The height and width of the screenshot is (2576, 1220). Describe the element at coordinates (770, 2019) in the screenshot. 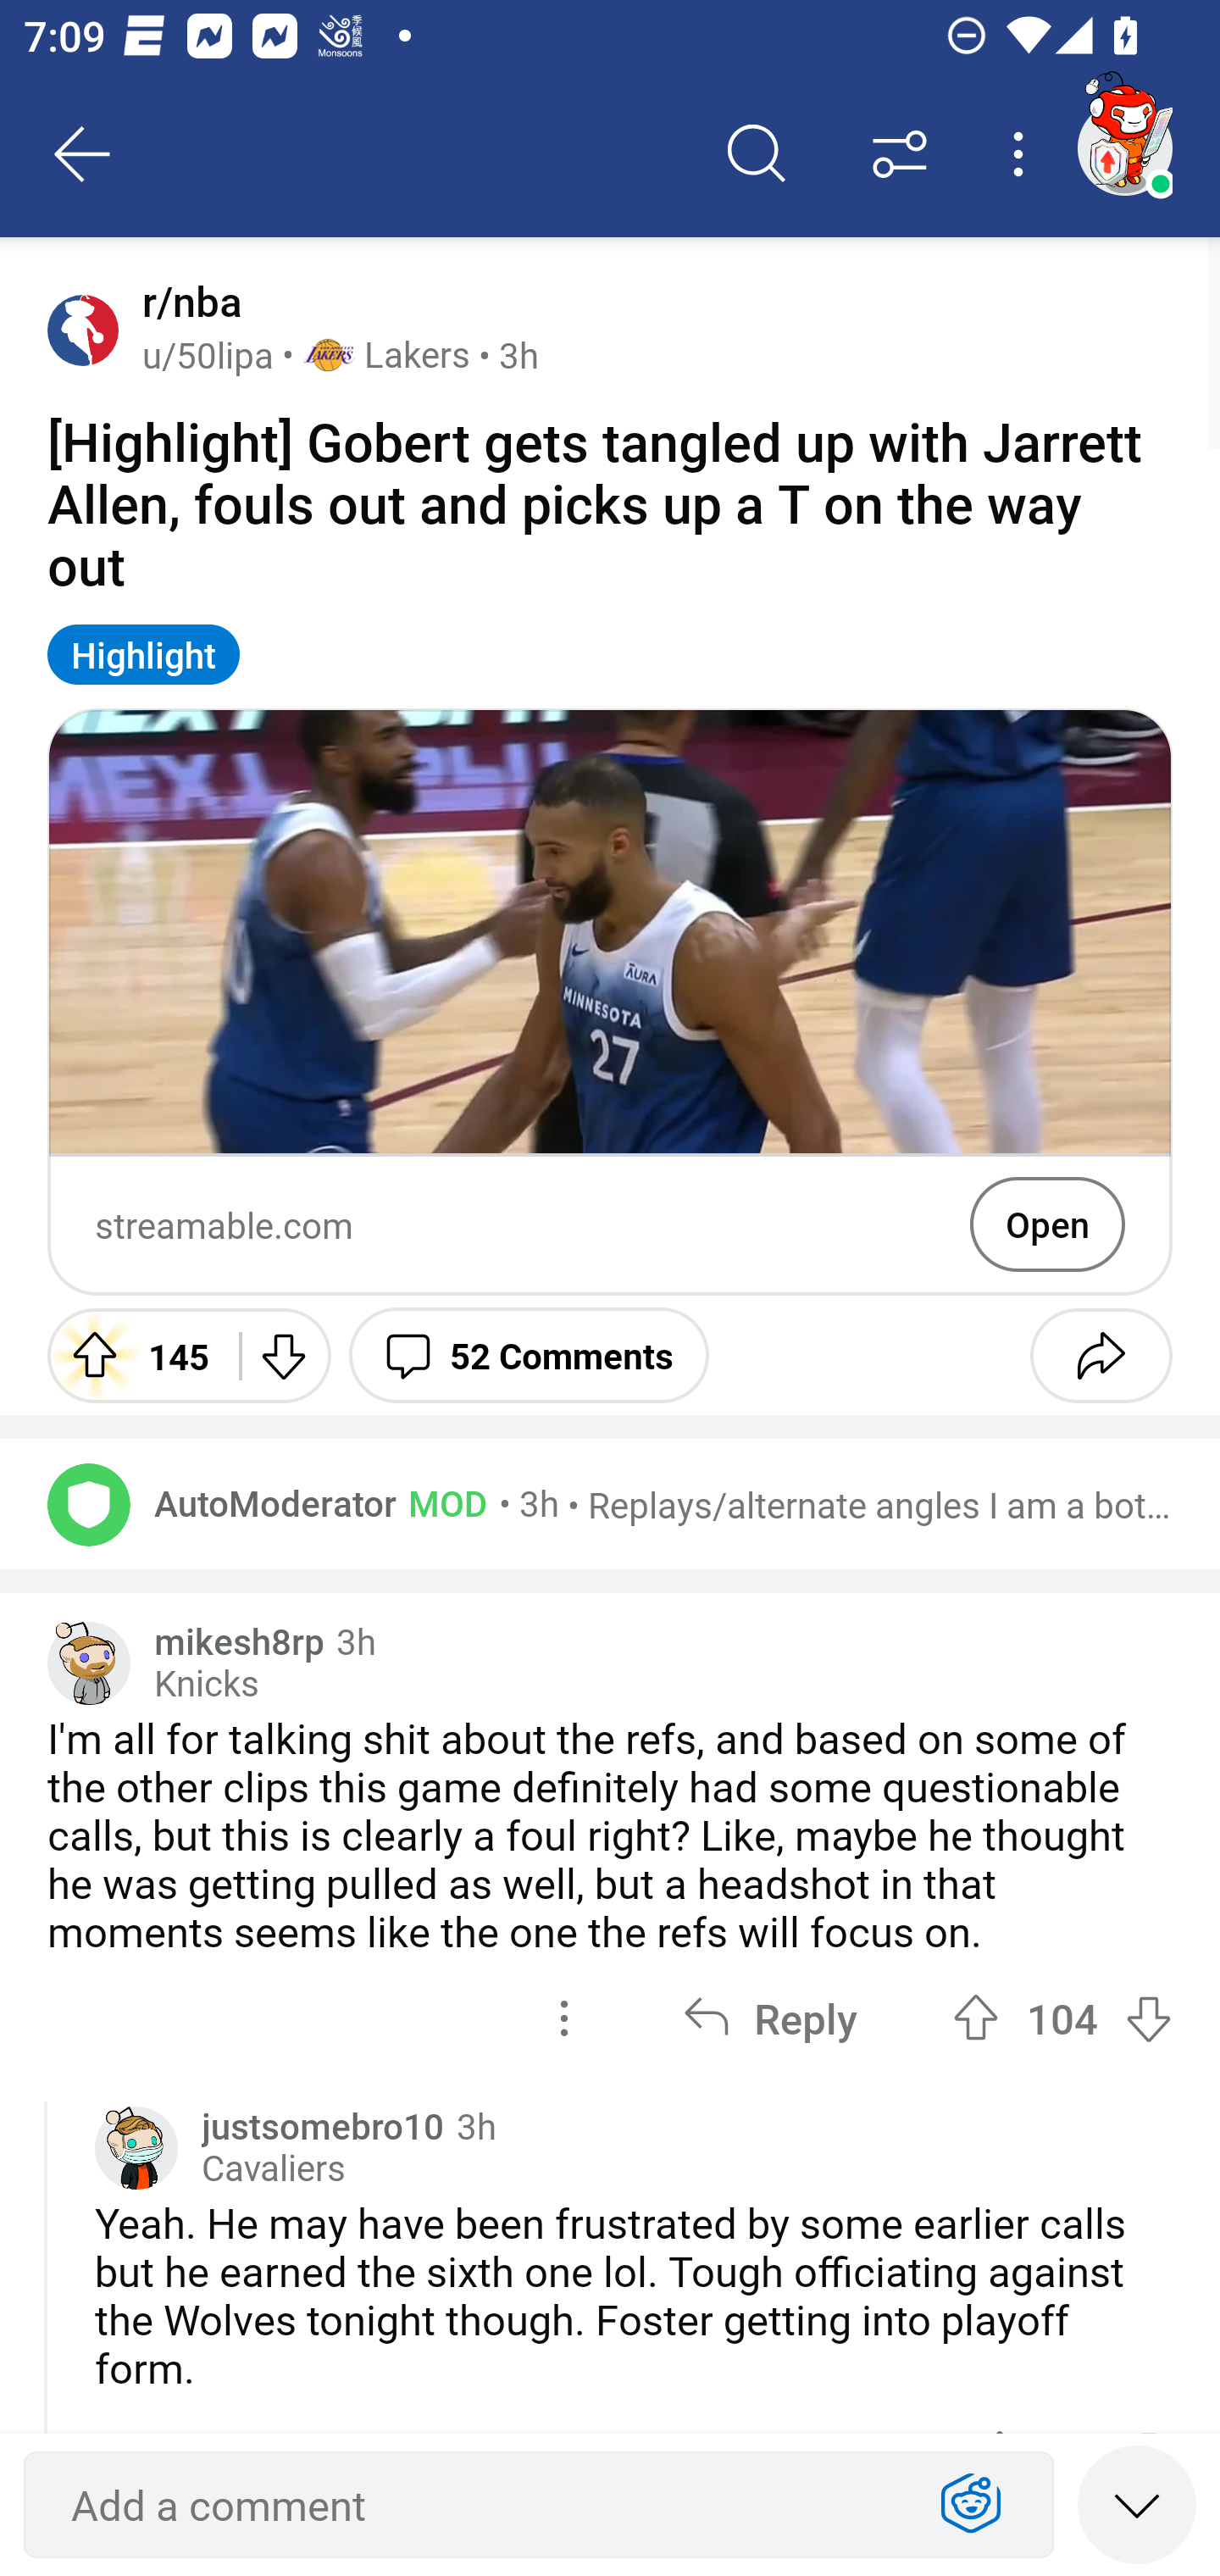

I see `Reply` at that location.